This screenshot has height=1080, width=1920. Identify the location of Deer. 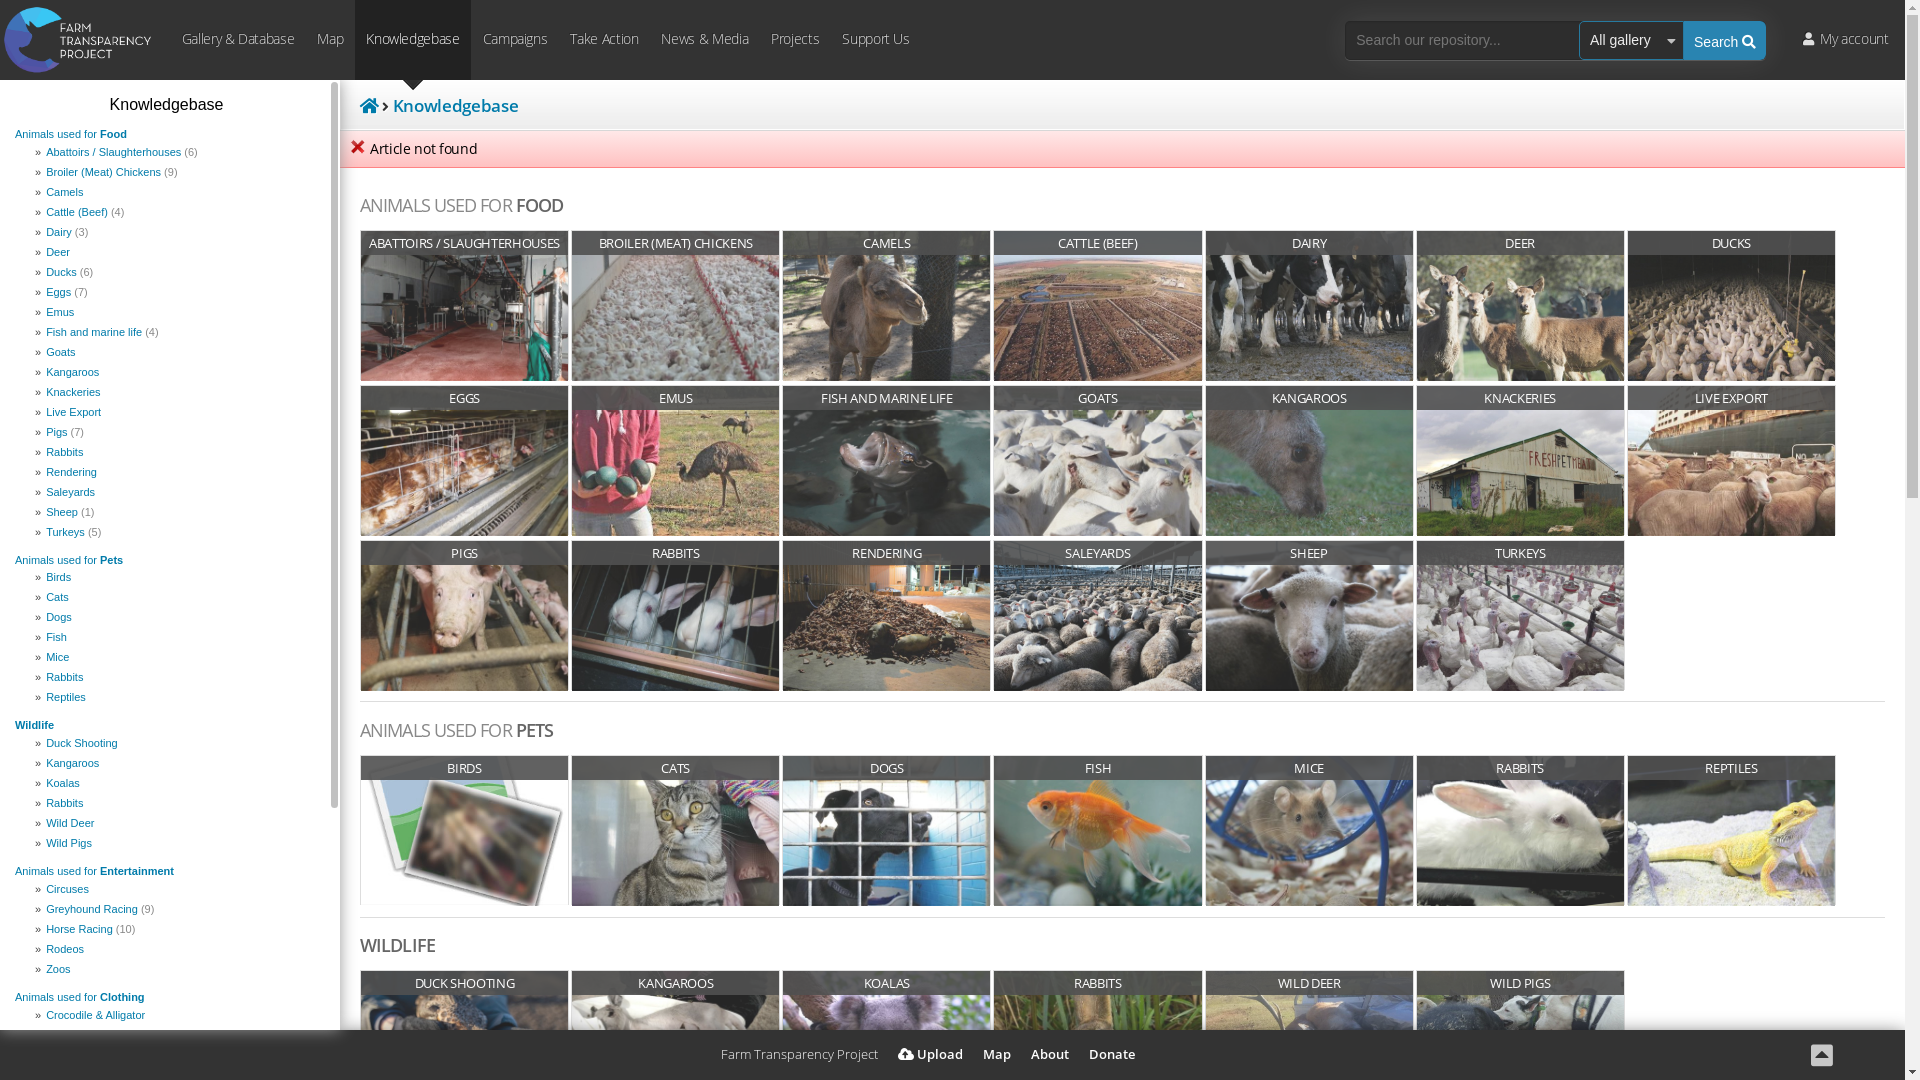
(178, 252).